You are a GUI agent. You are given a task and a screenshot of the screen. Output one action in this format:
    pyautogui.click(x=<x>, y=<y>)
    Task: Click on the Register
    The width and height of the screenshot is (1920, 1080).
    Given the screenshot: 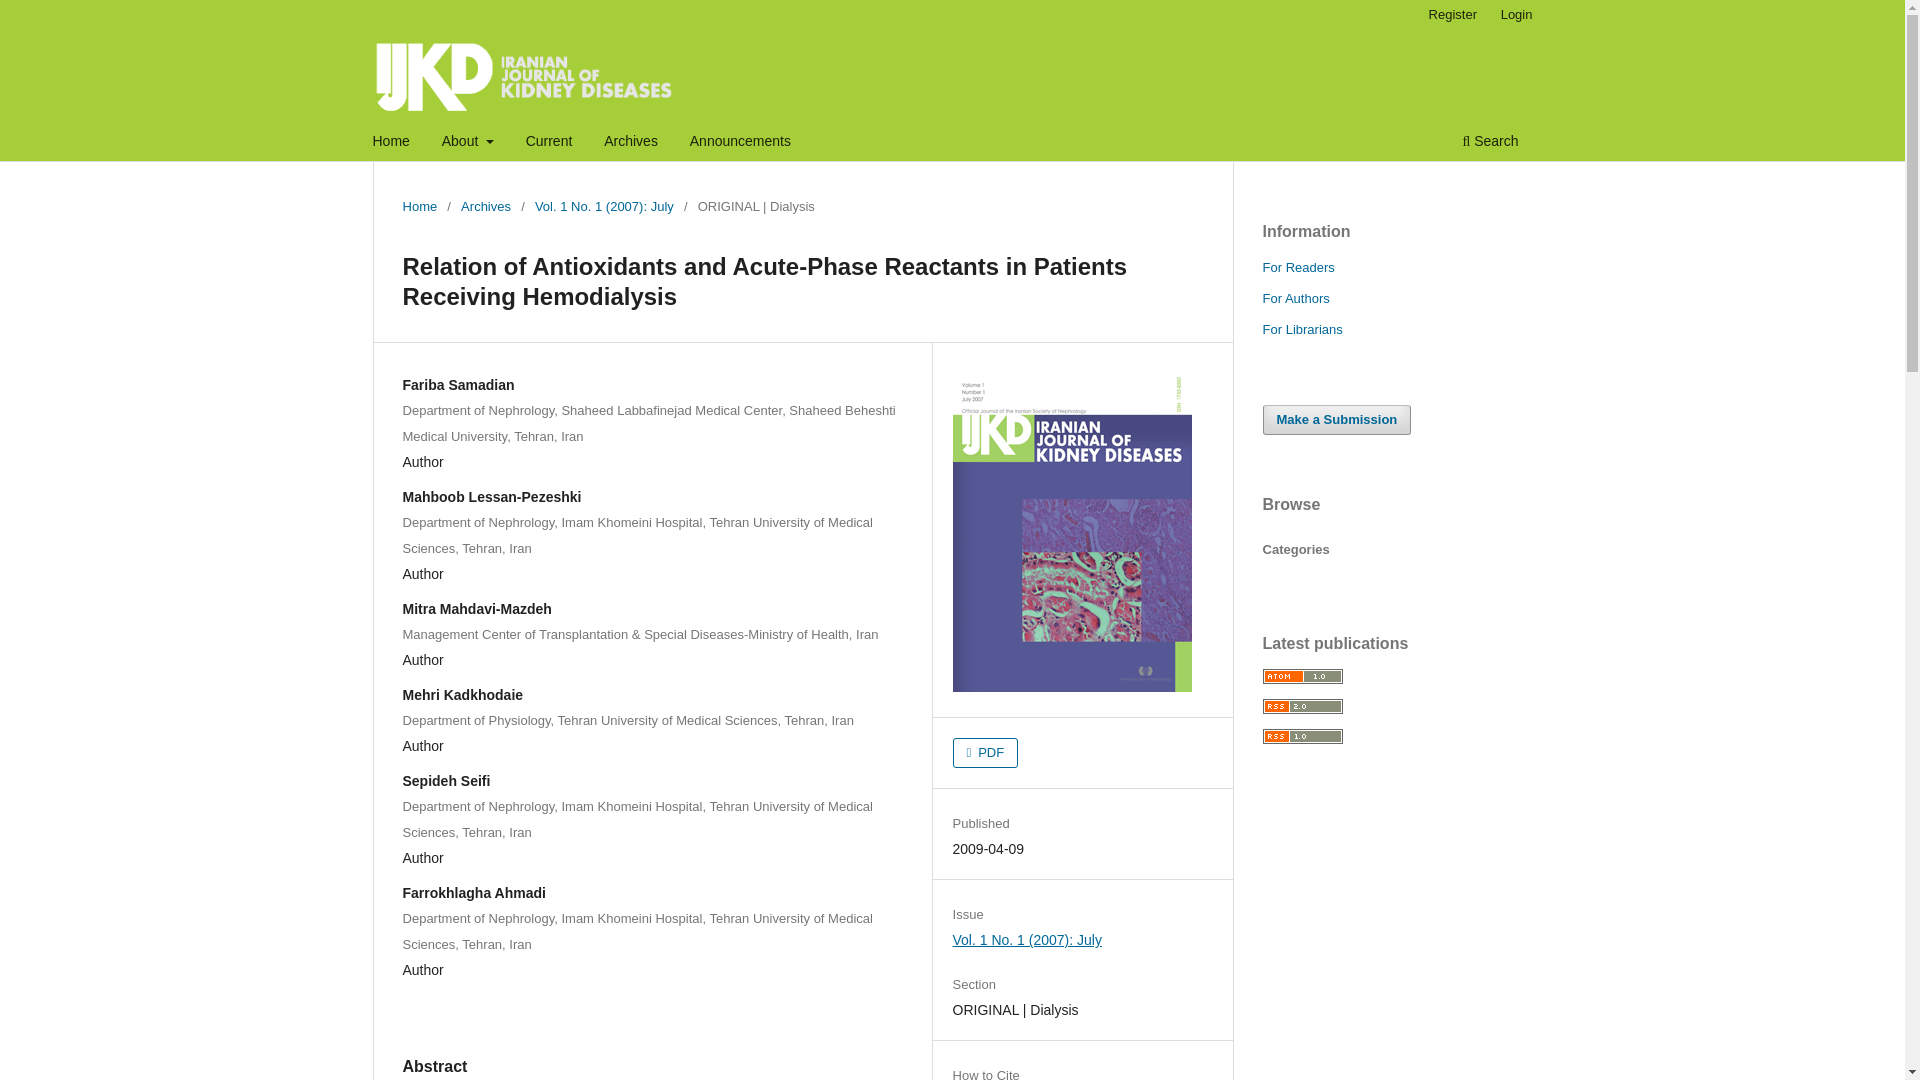 What is the action you would take?
    pyautogui.click(x=1452, y=15)
    